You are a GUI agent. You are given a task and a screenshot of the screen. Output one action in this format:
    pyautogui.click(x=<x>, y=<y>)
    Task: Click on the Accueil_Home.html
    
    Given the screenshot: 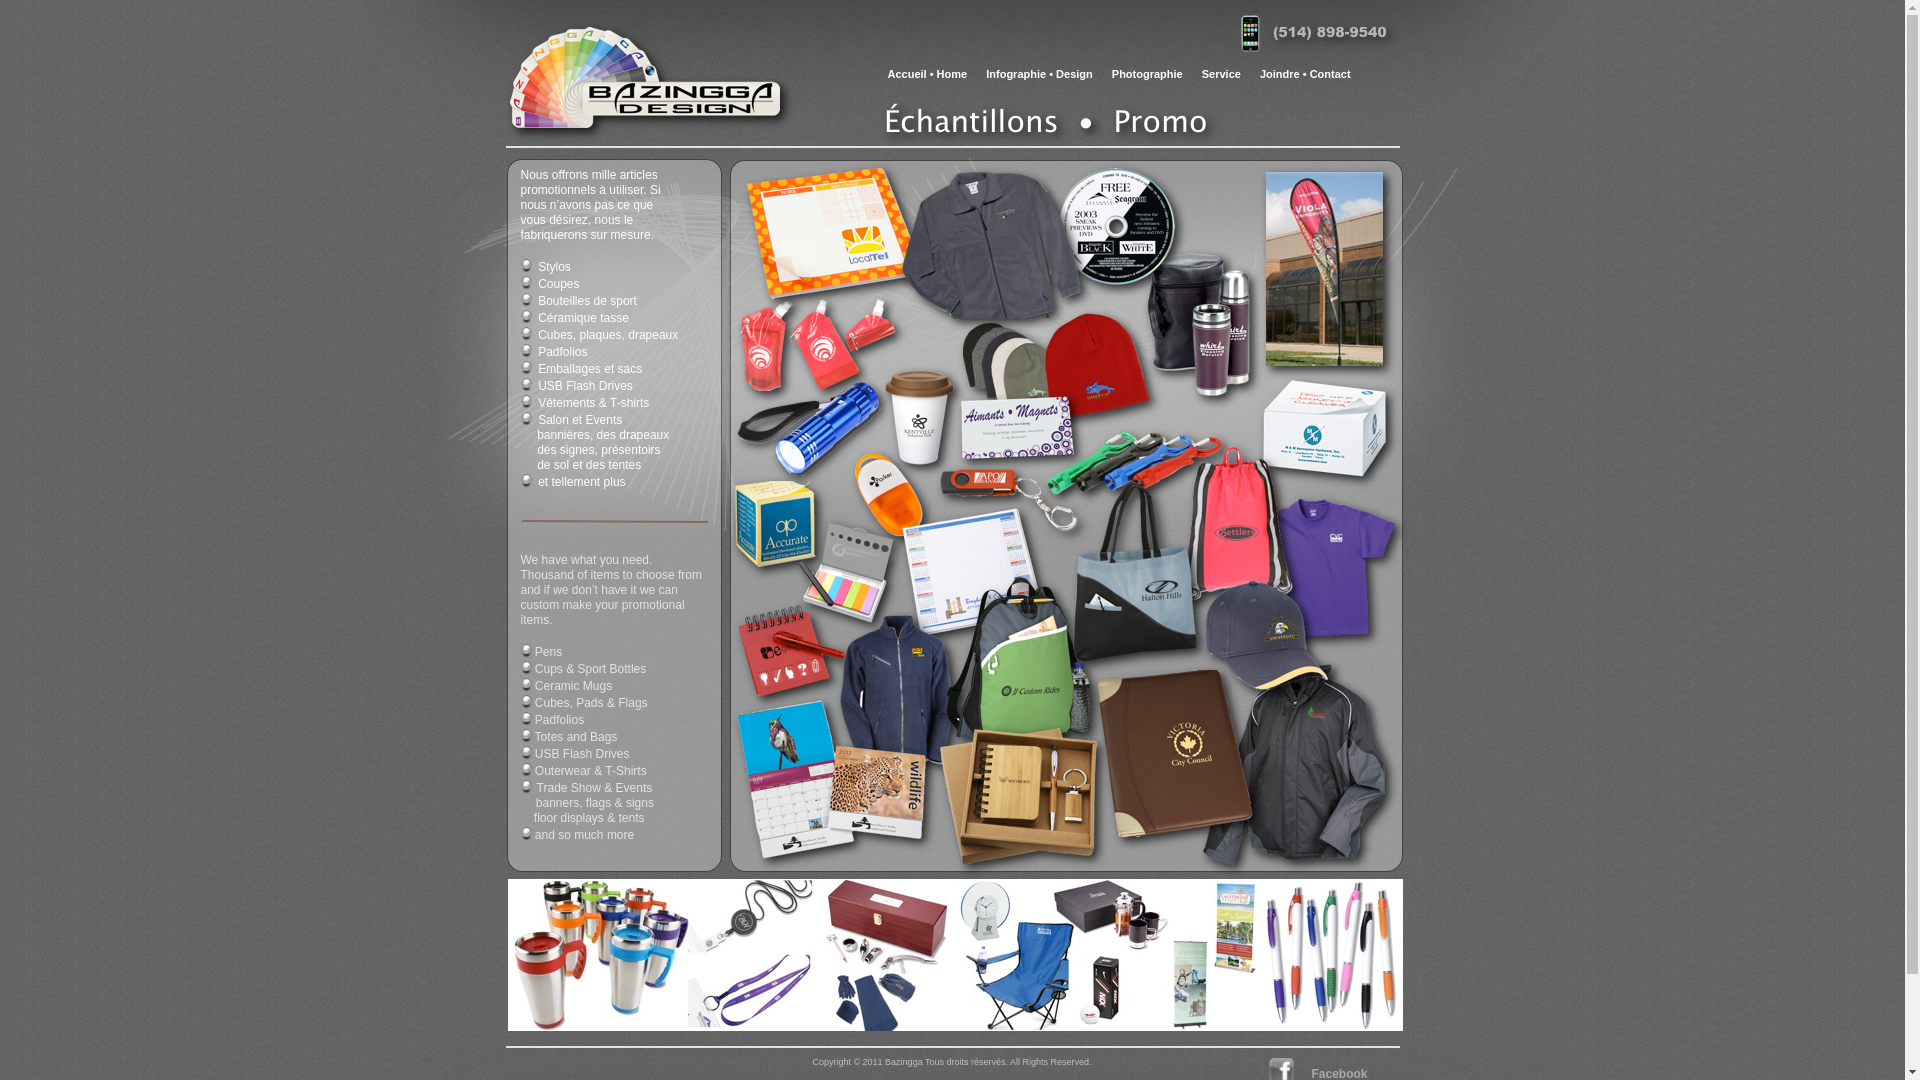 What is the action you would take?
    pyautogui.click(x=645, y=128)
    